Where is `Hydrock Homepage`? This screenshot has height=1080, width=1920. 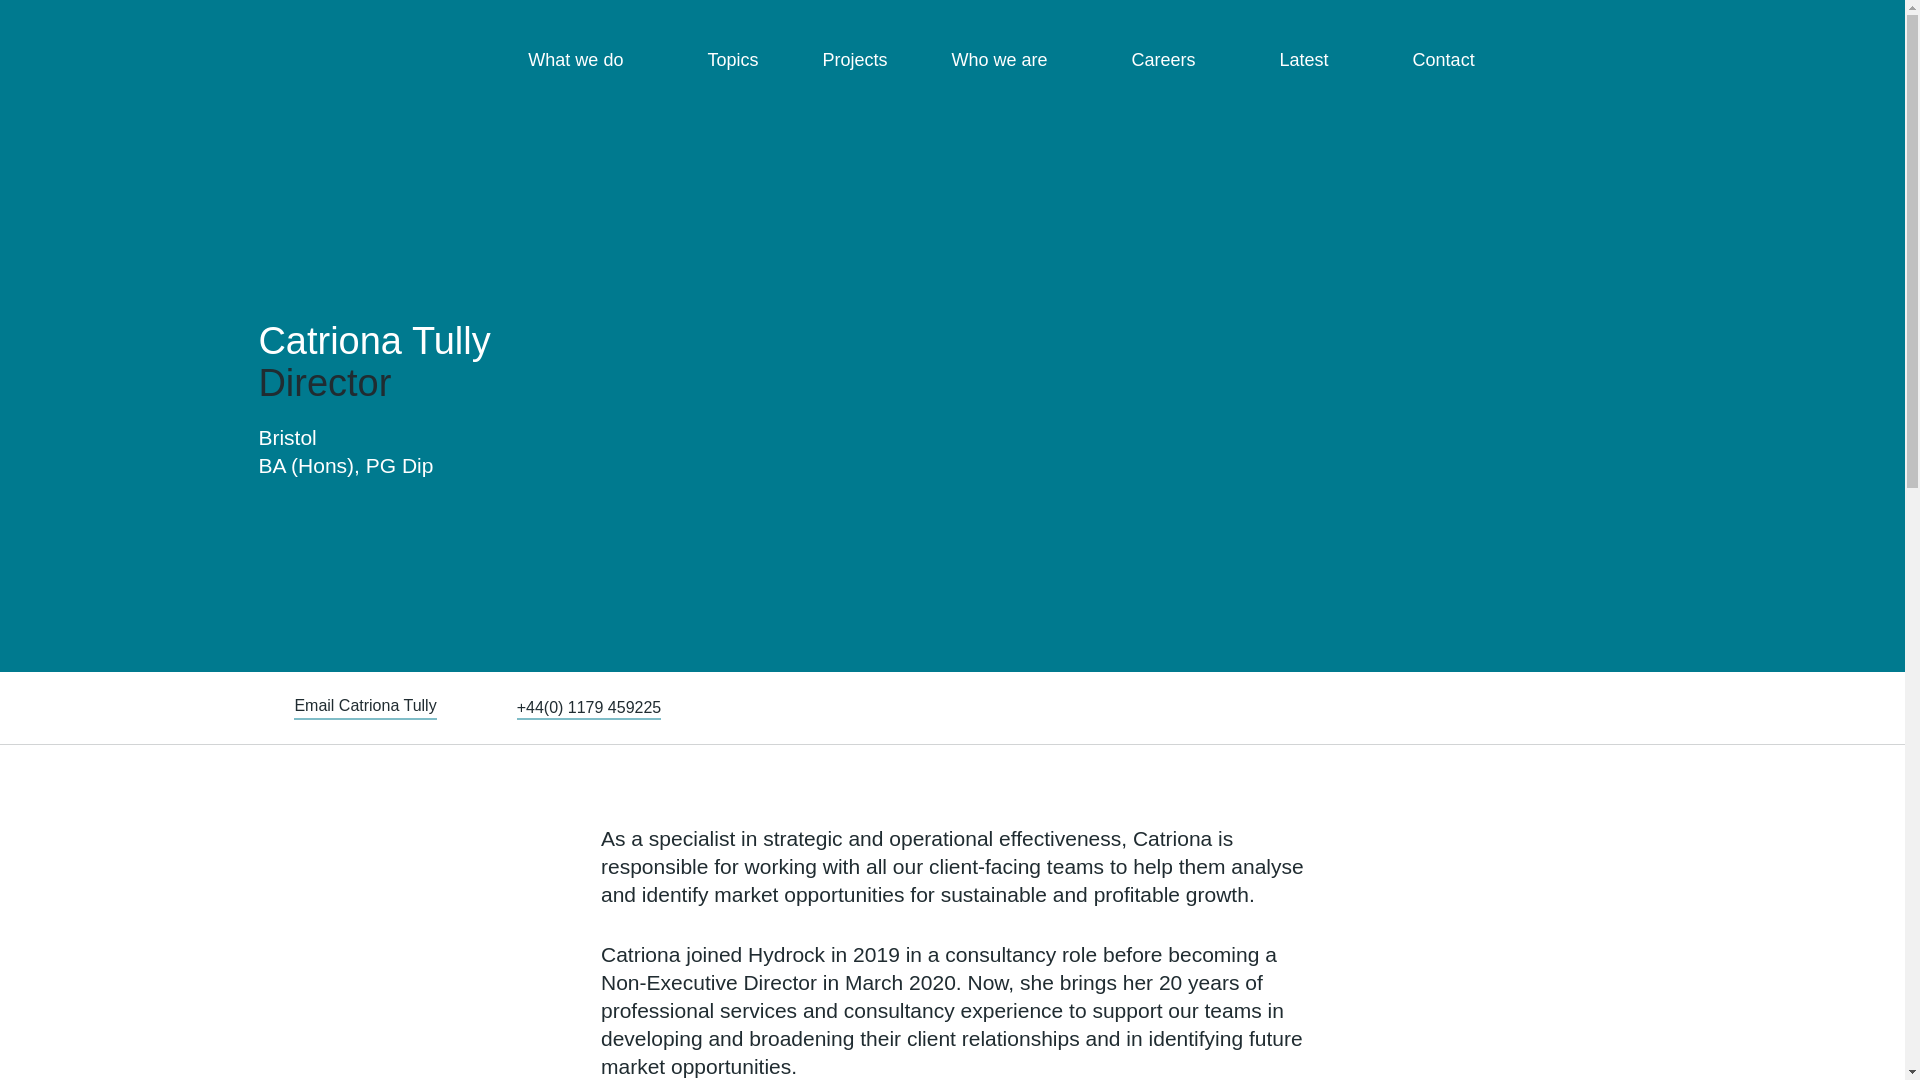
Hydrock Homepage is located at coordinates (220, 50).